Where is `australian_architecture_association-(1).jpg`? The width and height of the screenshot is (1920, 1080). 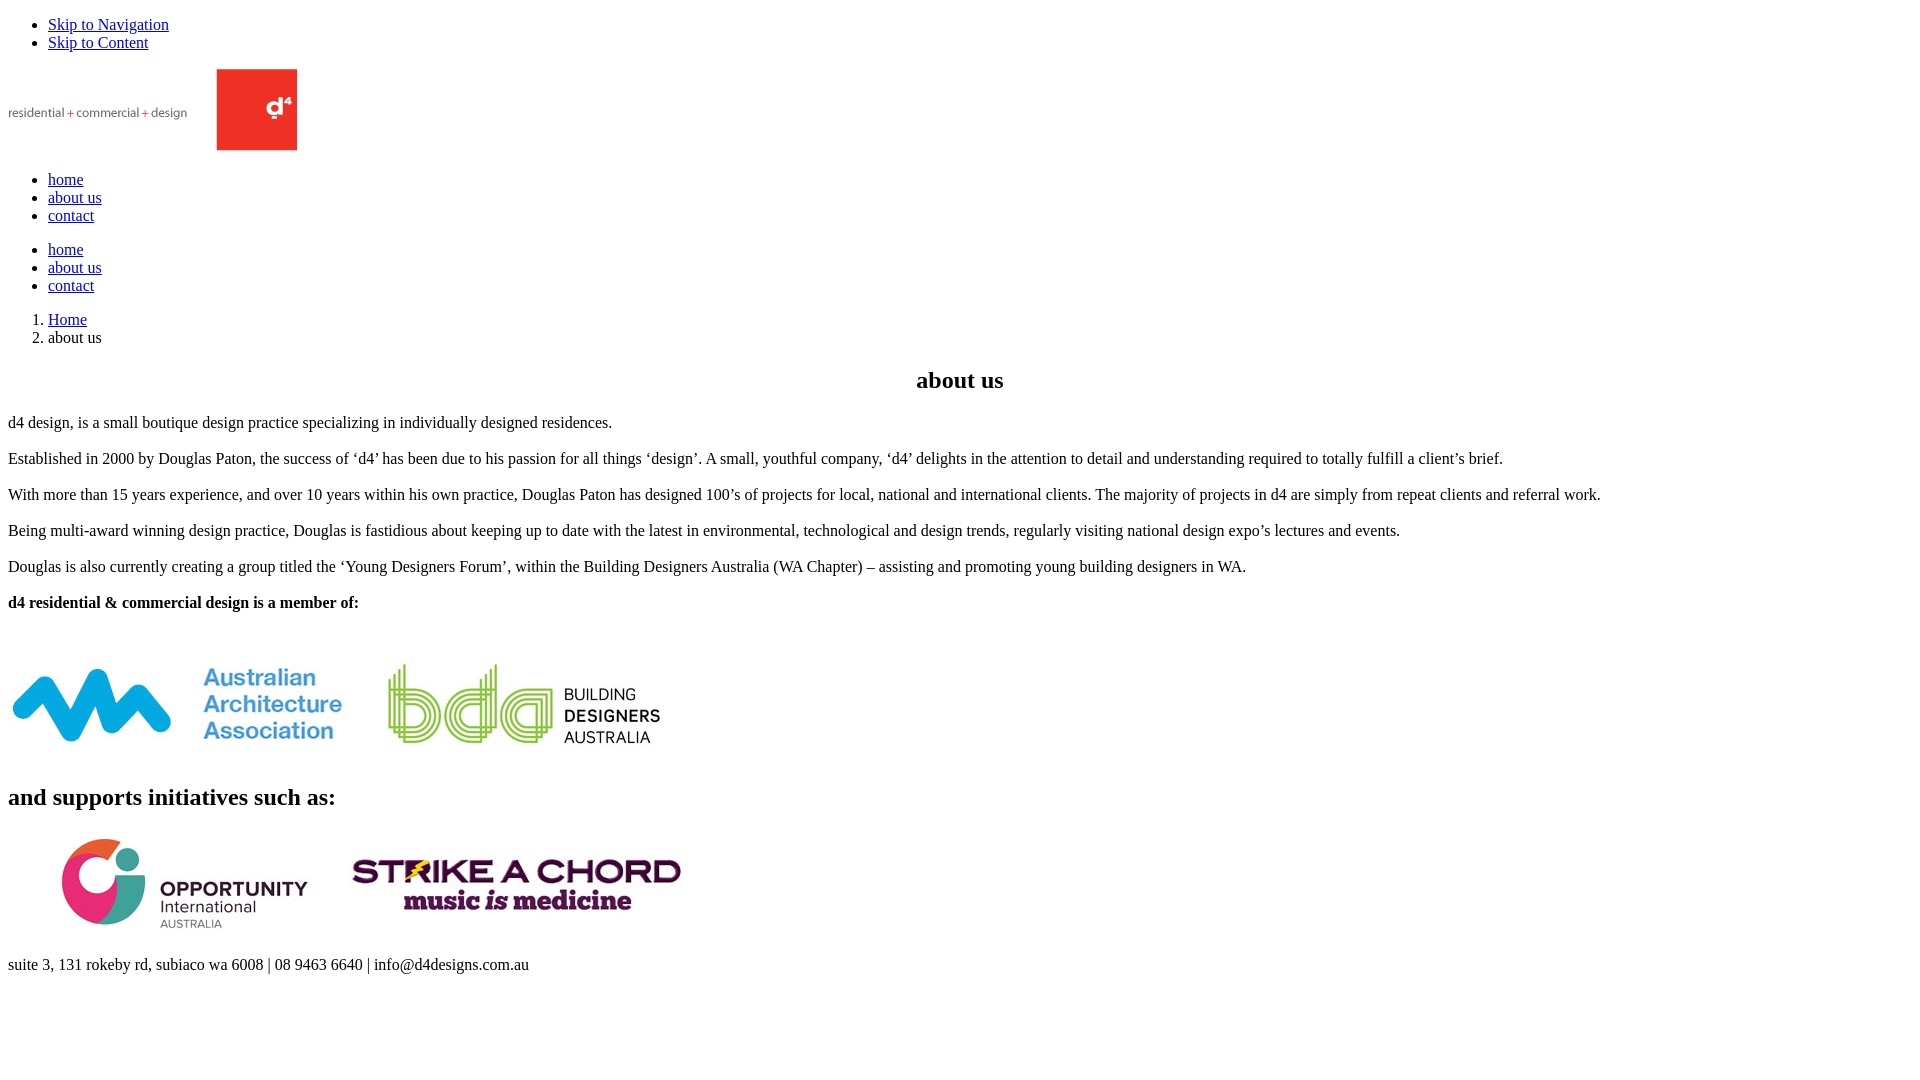
australian_architecture_association-(1).jpg is located at coordinates (178, 705).